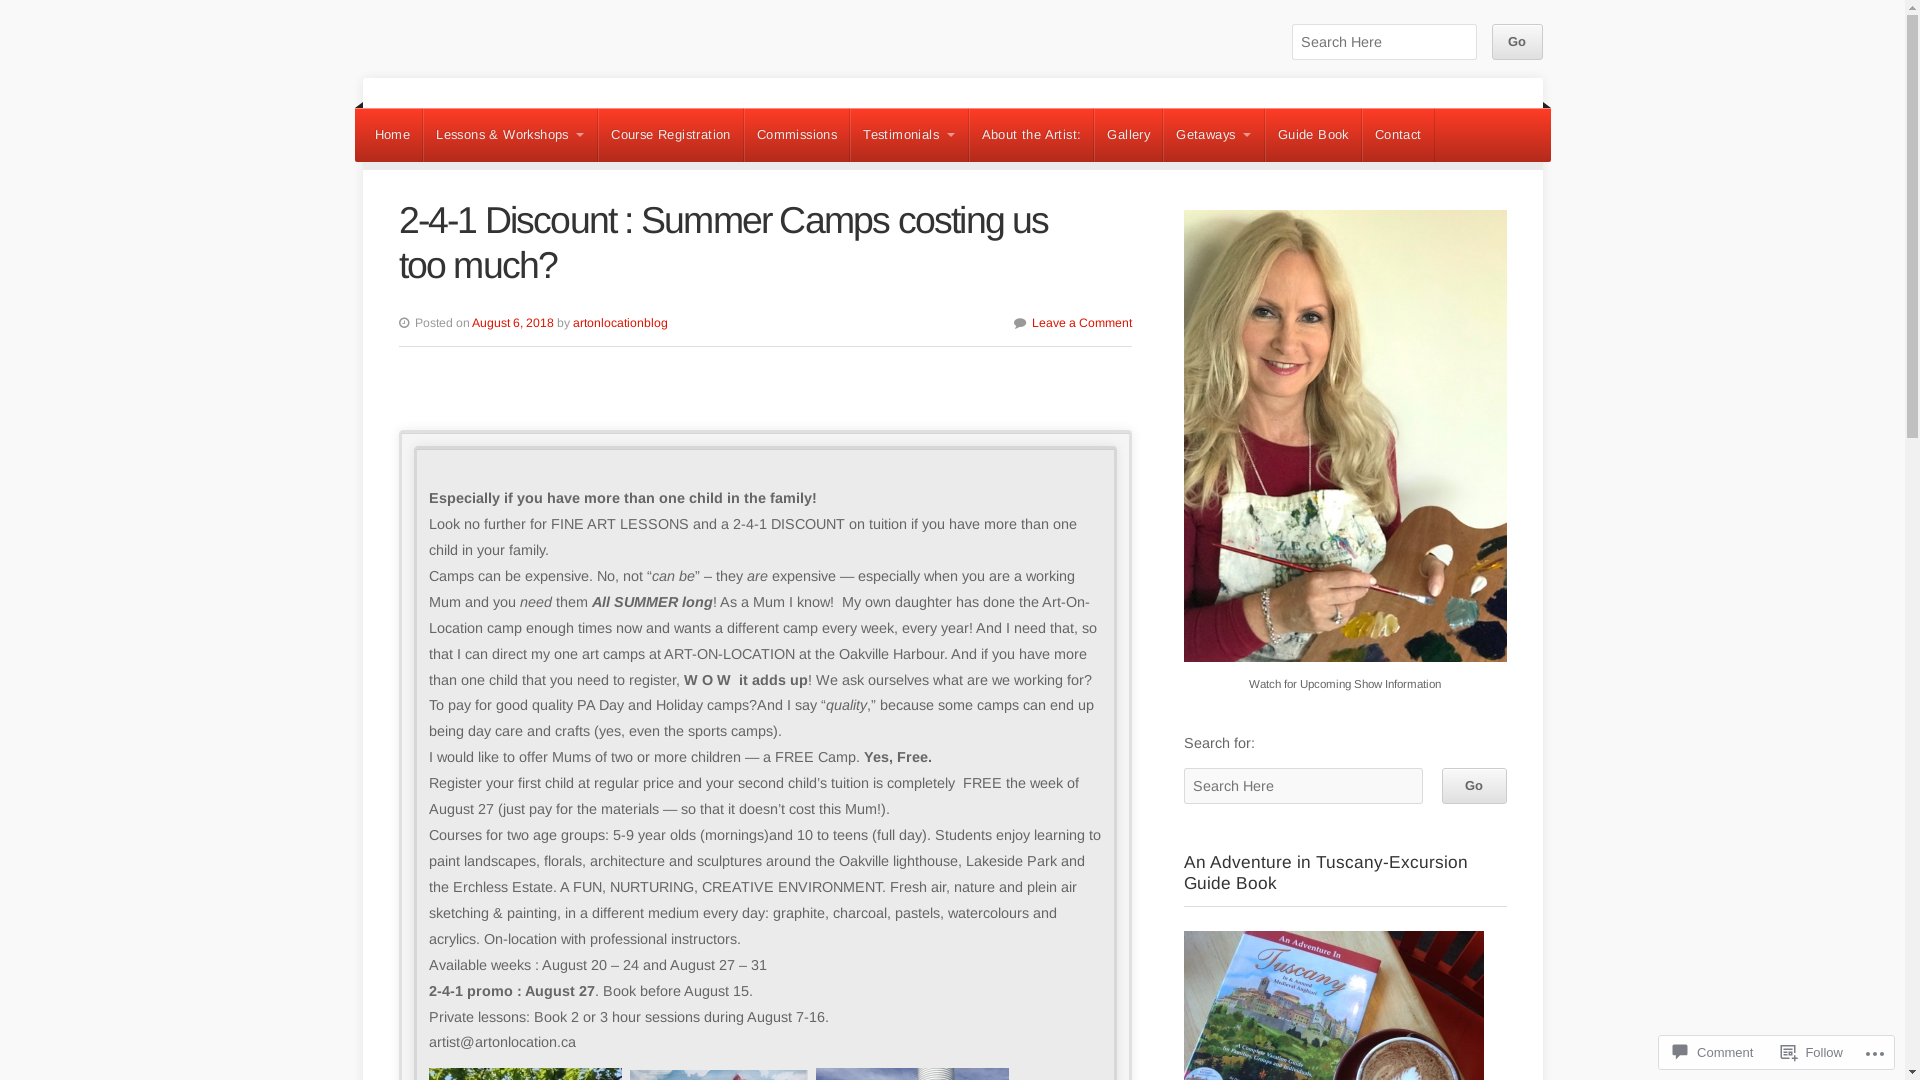 The height and width of the screenshot is (1080, 1920). I want to click on Testimonials, so click(909, 135).